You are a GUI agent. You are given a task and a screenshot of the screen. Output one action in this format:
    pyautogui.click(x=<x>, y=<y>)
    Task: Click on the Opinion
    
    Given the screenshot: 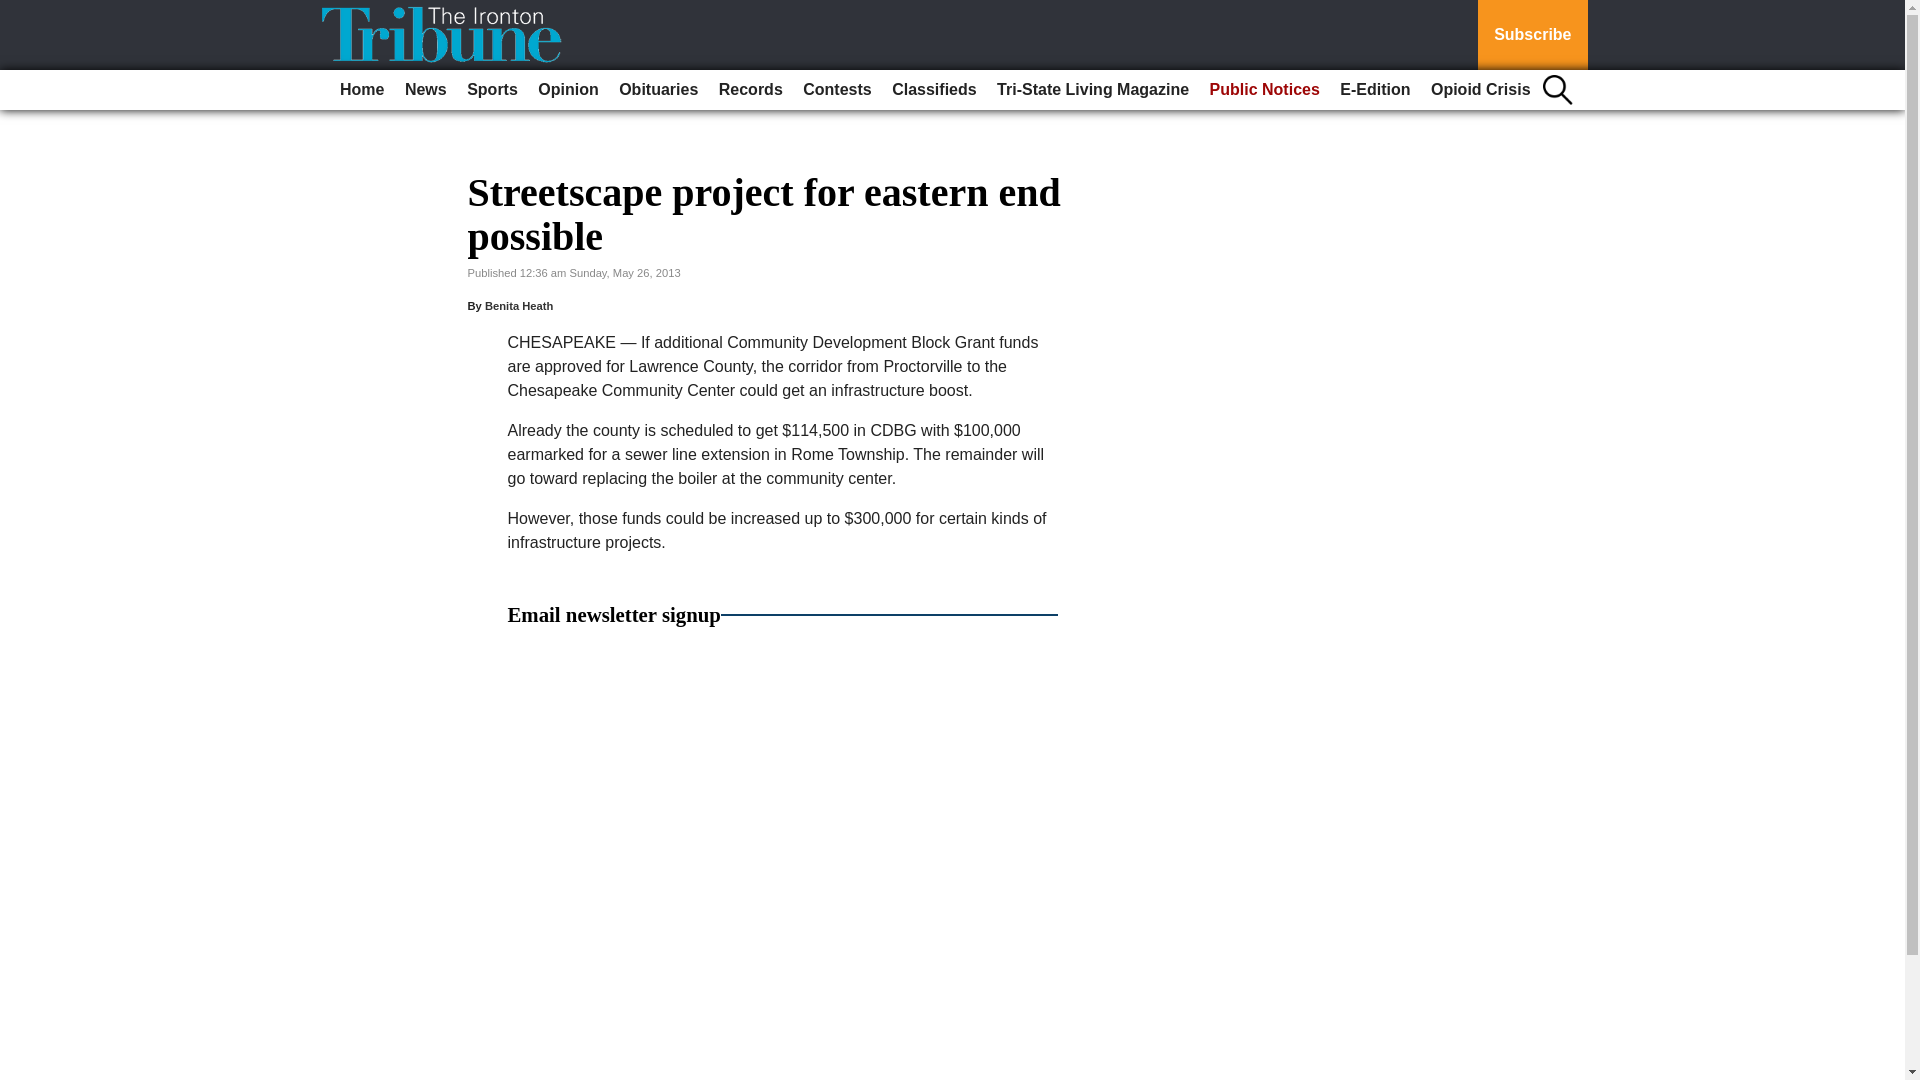 What is the action you would take?
    pyautogui.click(x=568, y=90)
    